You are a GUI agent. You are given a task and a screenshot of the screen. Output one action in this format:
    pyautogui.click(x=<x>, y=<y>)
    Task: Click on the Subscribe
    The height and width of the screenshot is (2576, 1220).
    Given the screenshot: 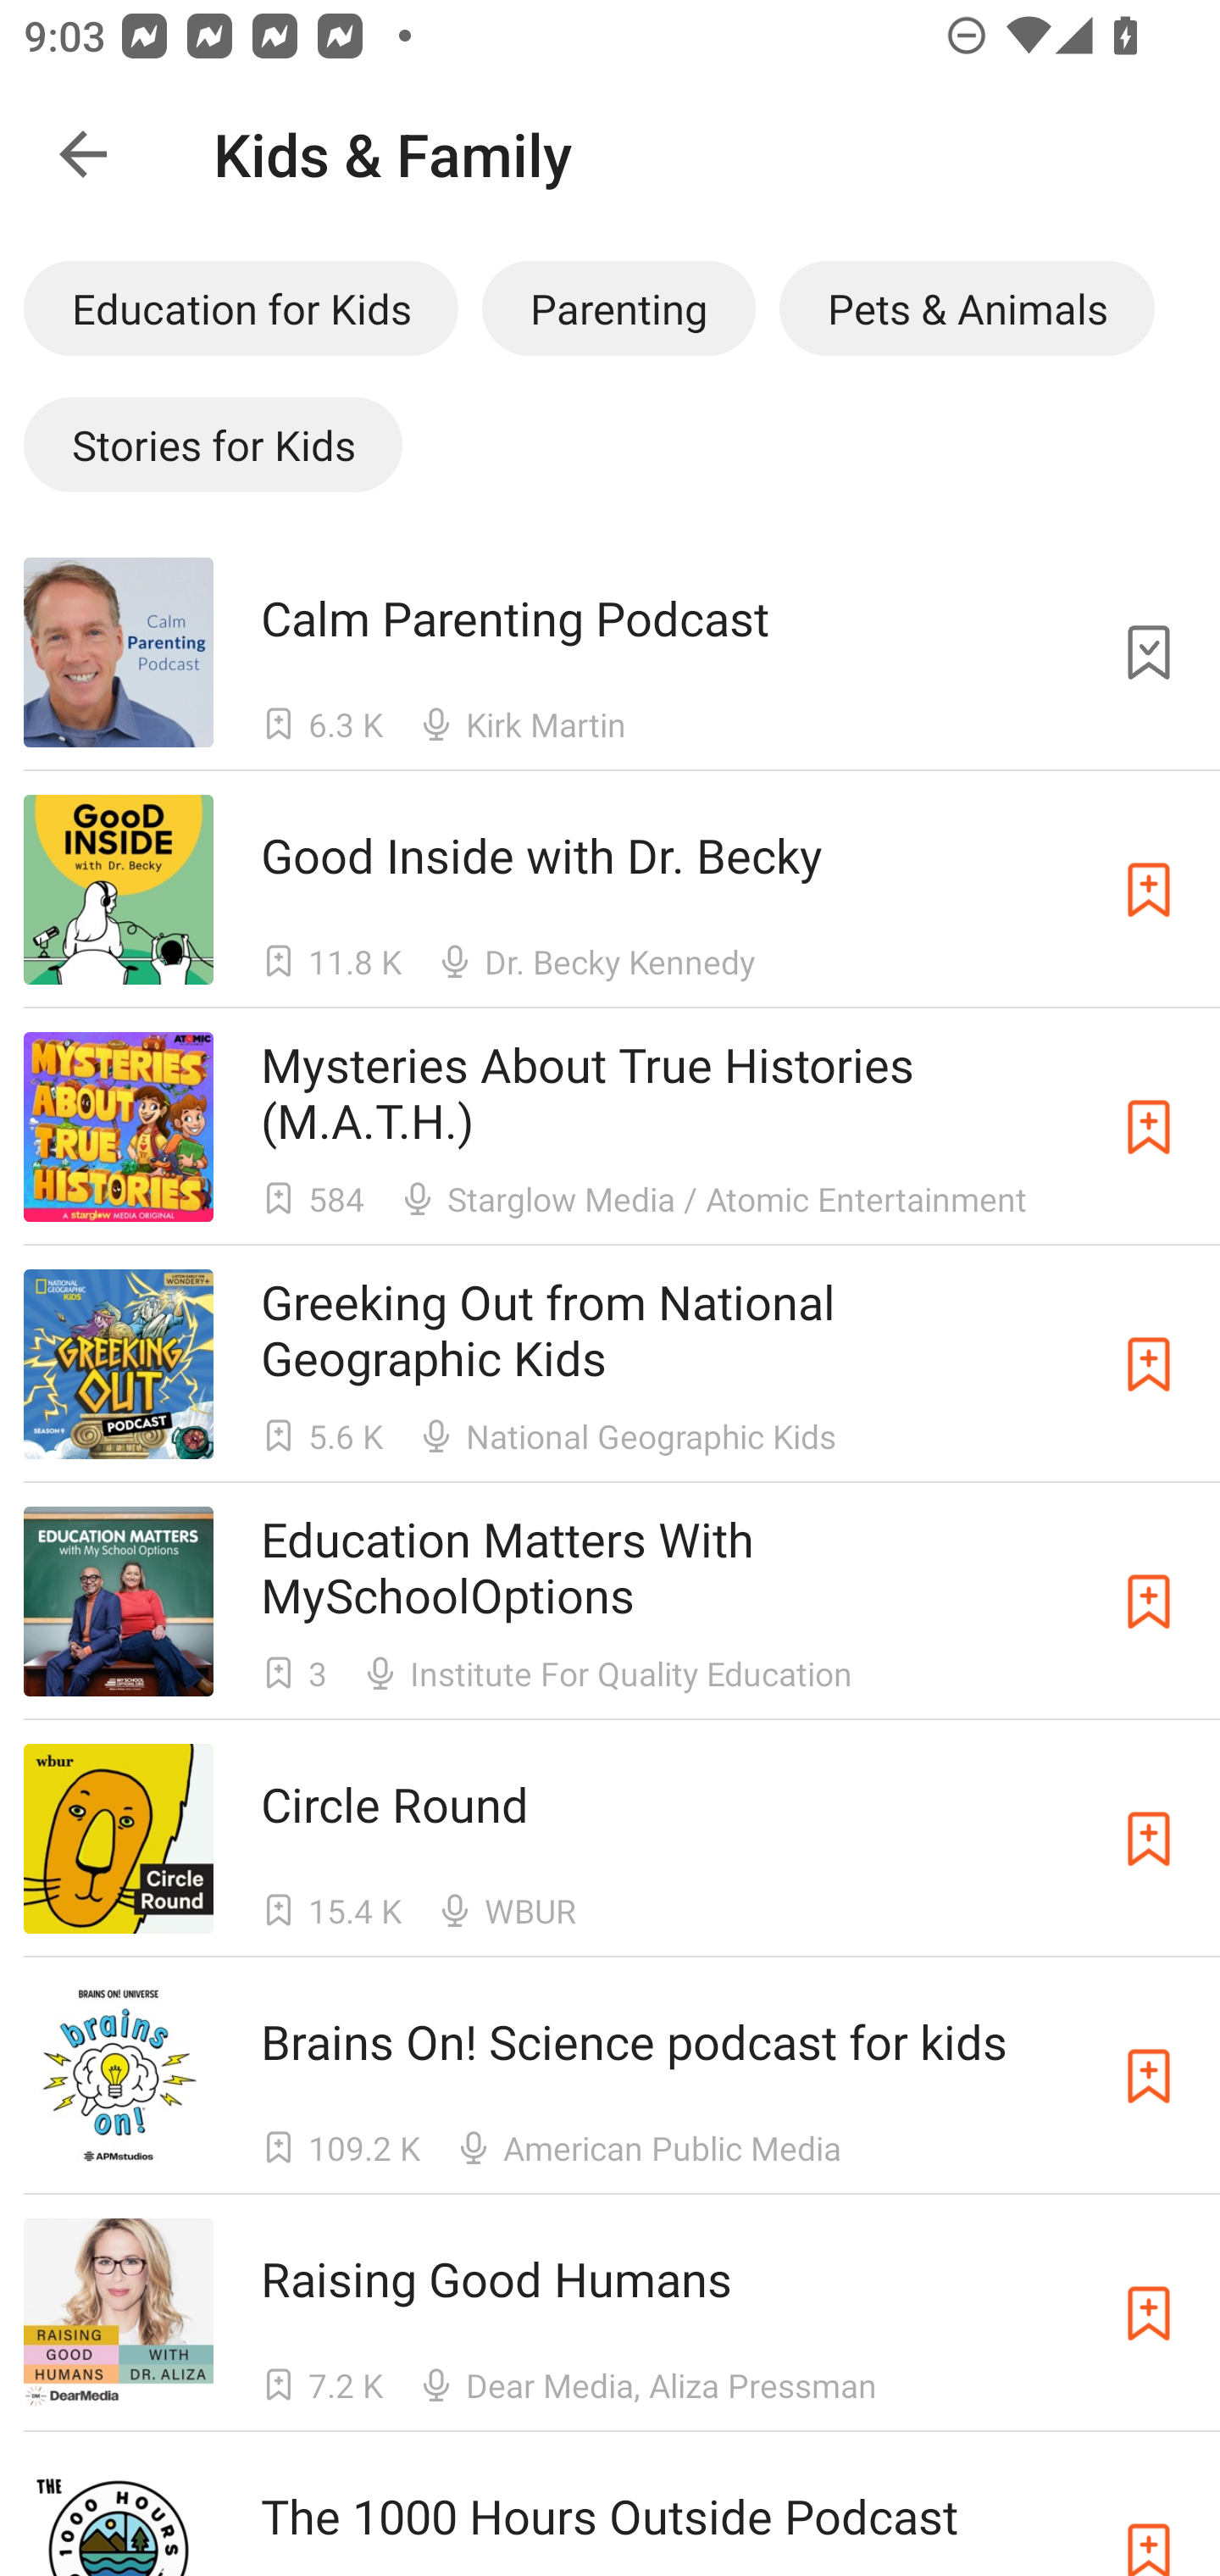 What is the action you would take?
    pyautogui.click(x=1149, y=2076)
    